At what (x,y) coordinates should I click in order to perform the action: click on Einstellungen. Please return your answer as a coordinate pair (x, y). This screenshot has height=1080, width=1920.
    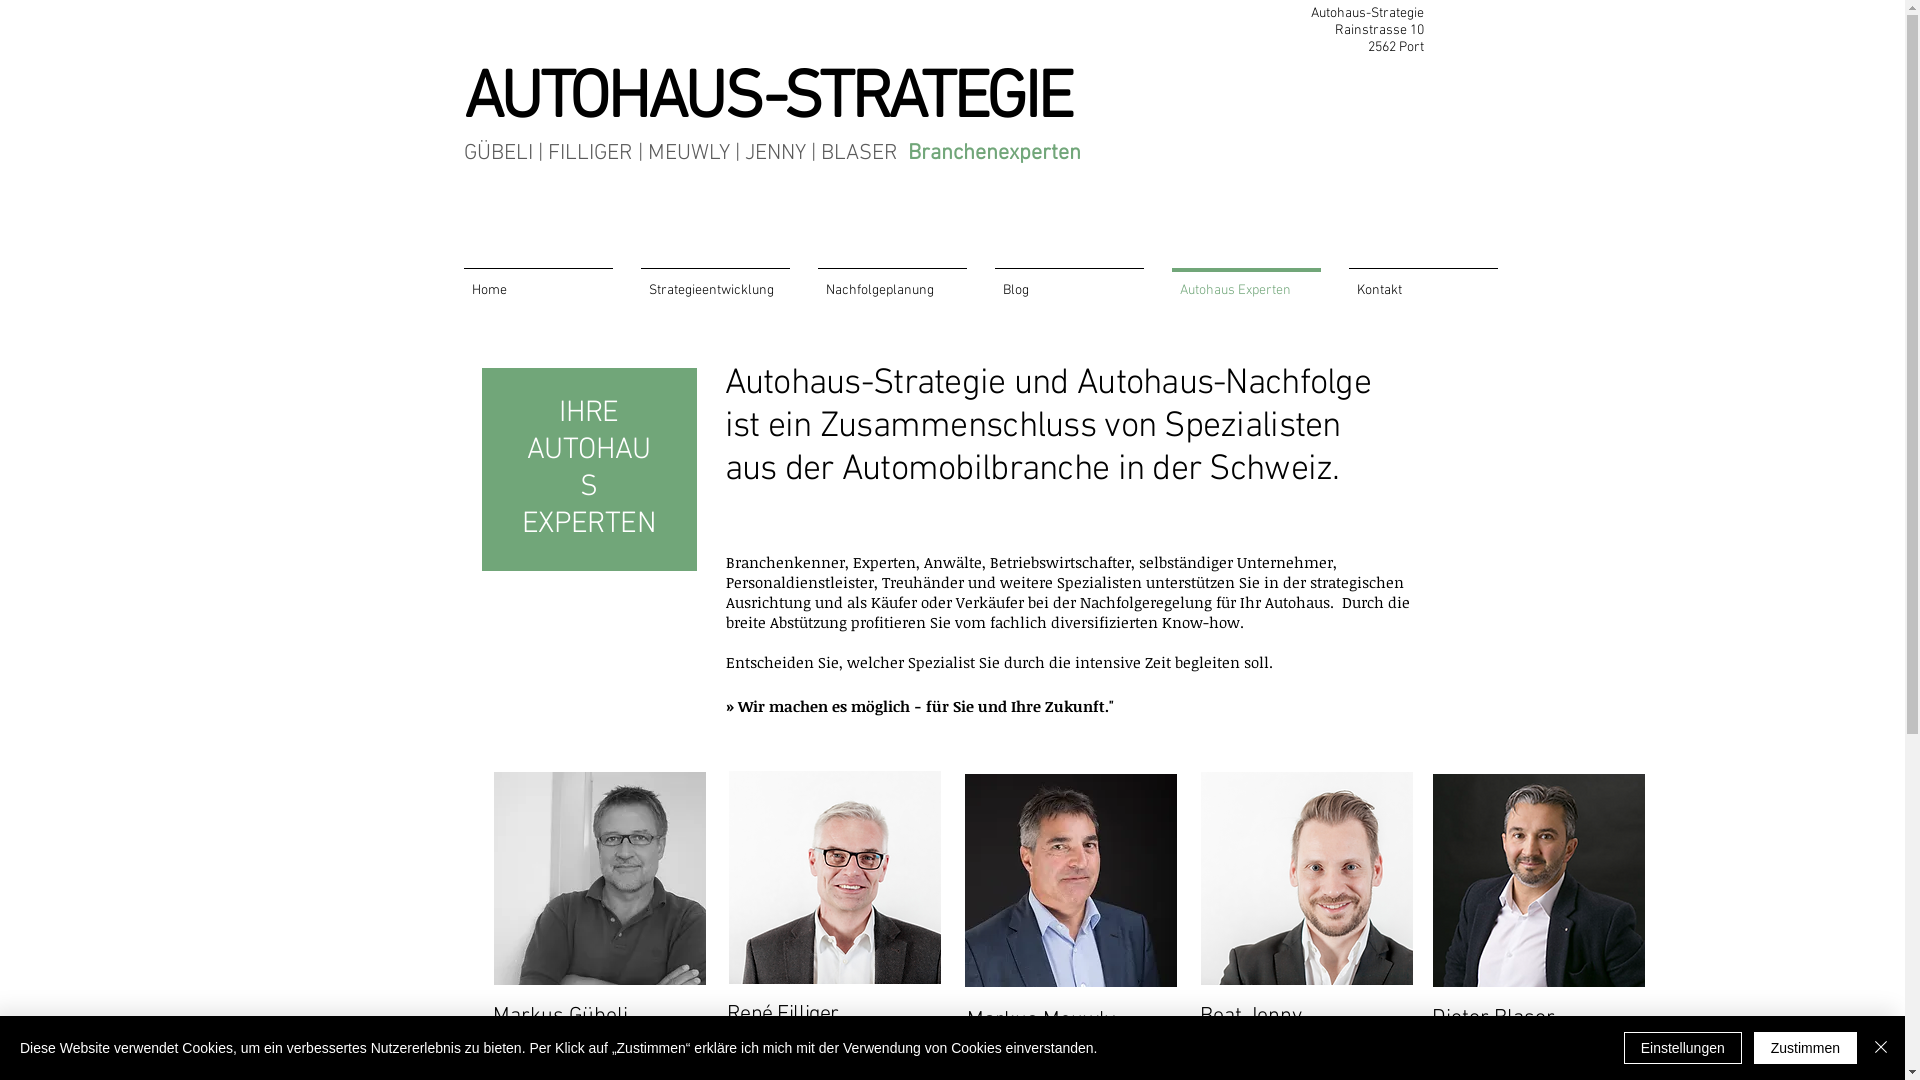
    Looking at the image, I should click on (1683, 1048).